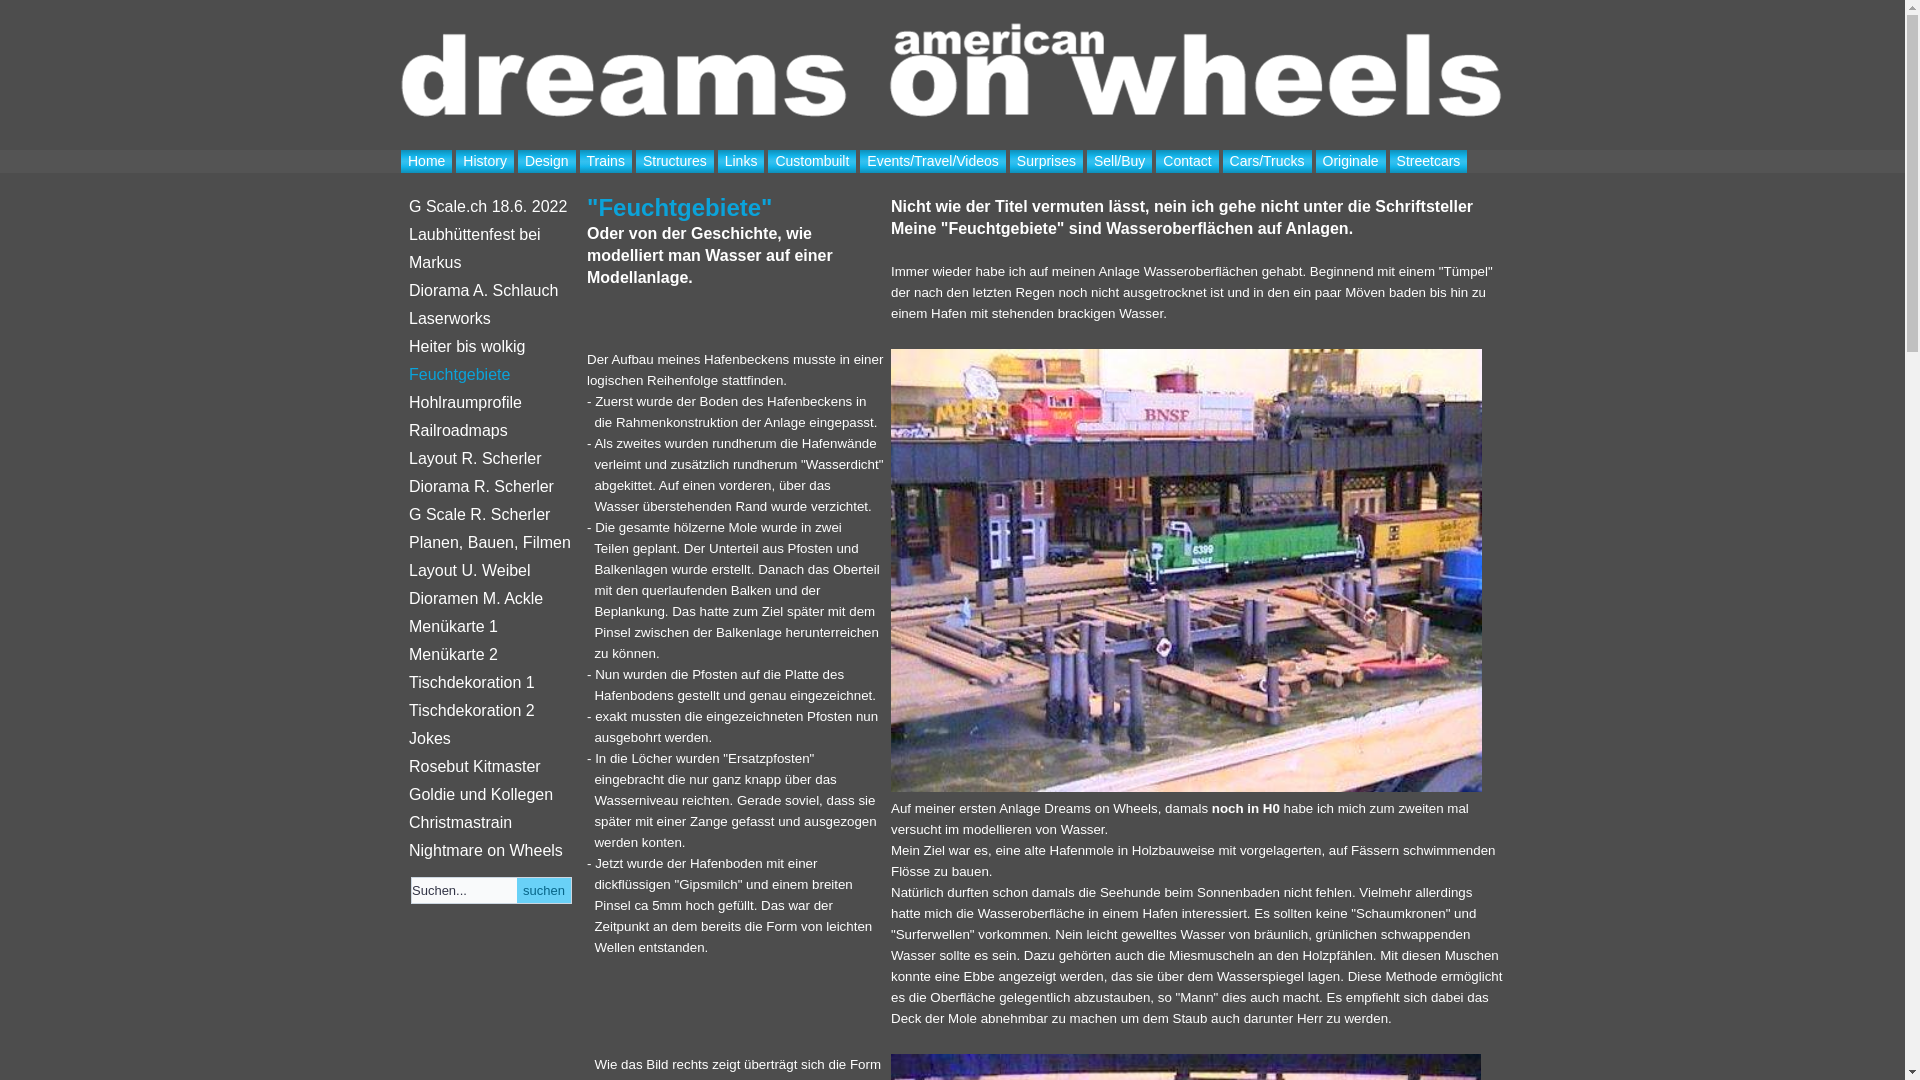  What do you see at coordinates (1268, 162) in the screenshot?
I see `Cars/Trucks` at bounding box center [1268, 162].